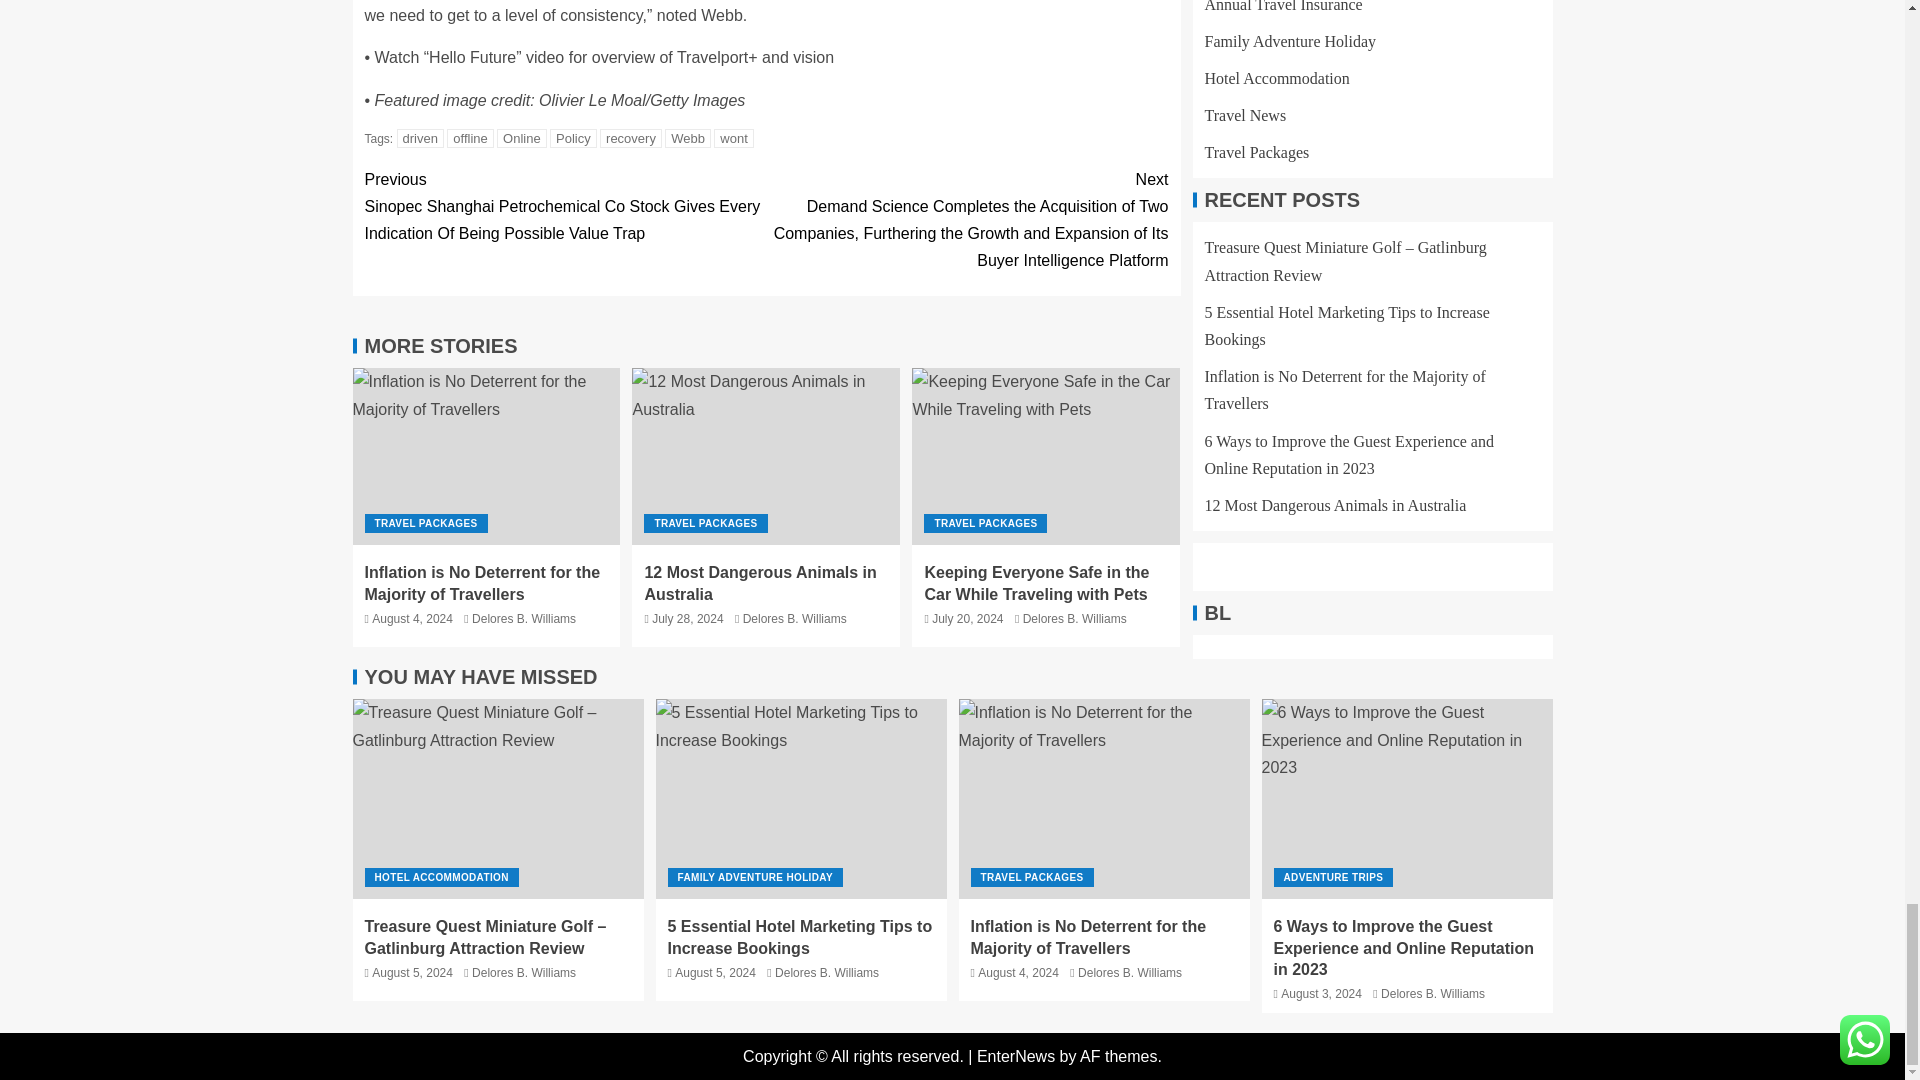 This screenshot has height=1080, width=1920. Describe the element at coordinates (573, 138) in the screenshot. I see `Policy` at that location.